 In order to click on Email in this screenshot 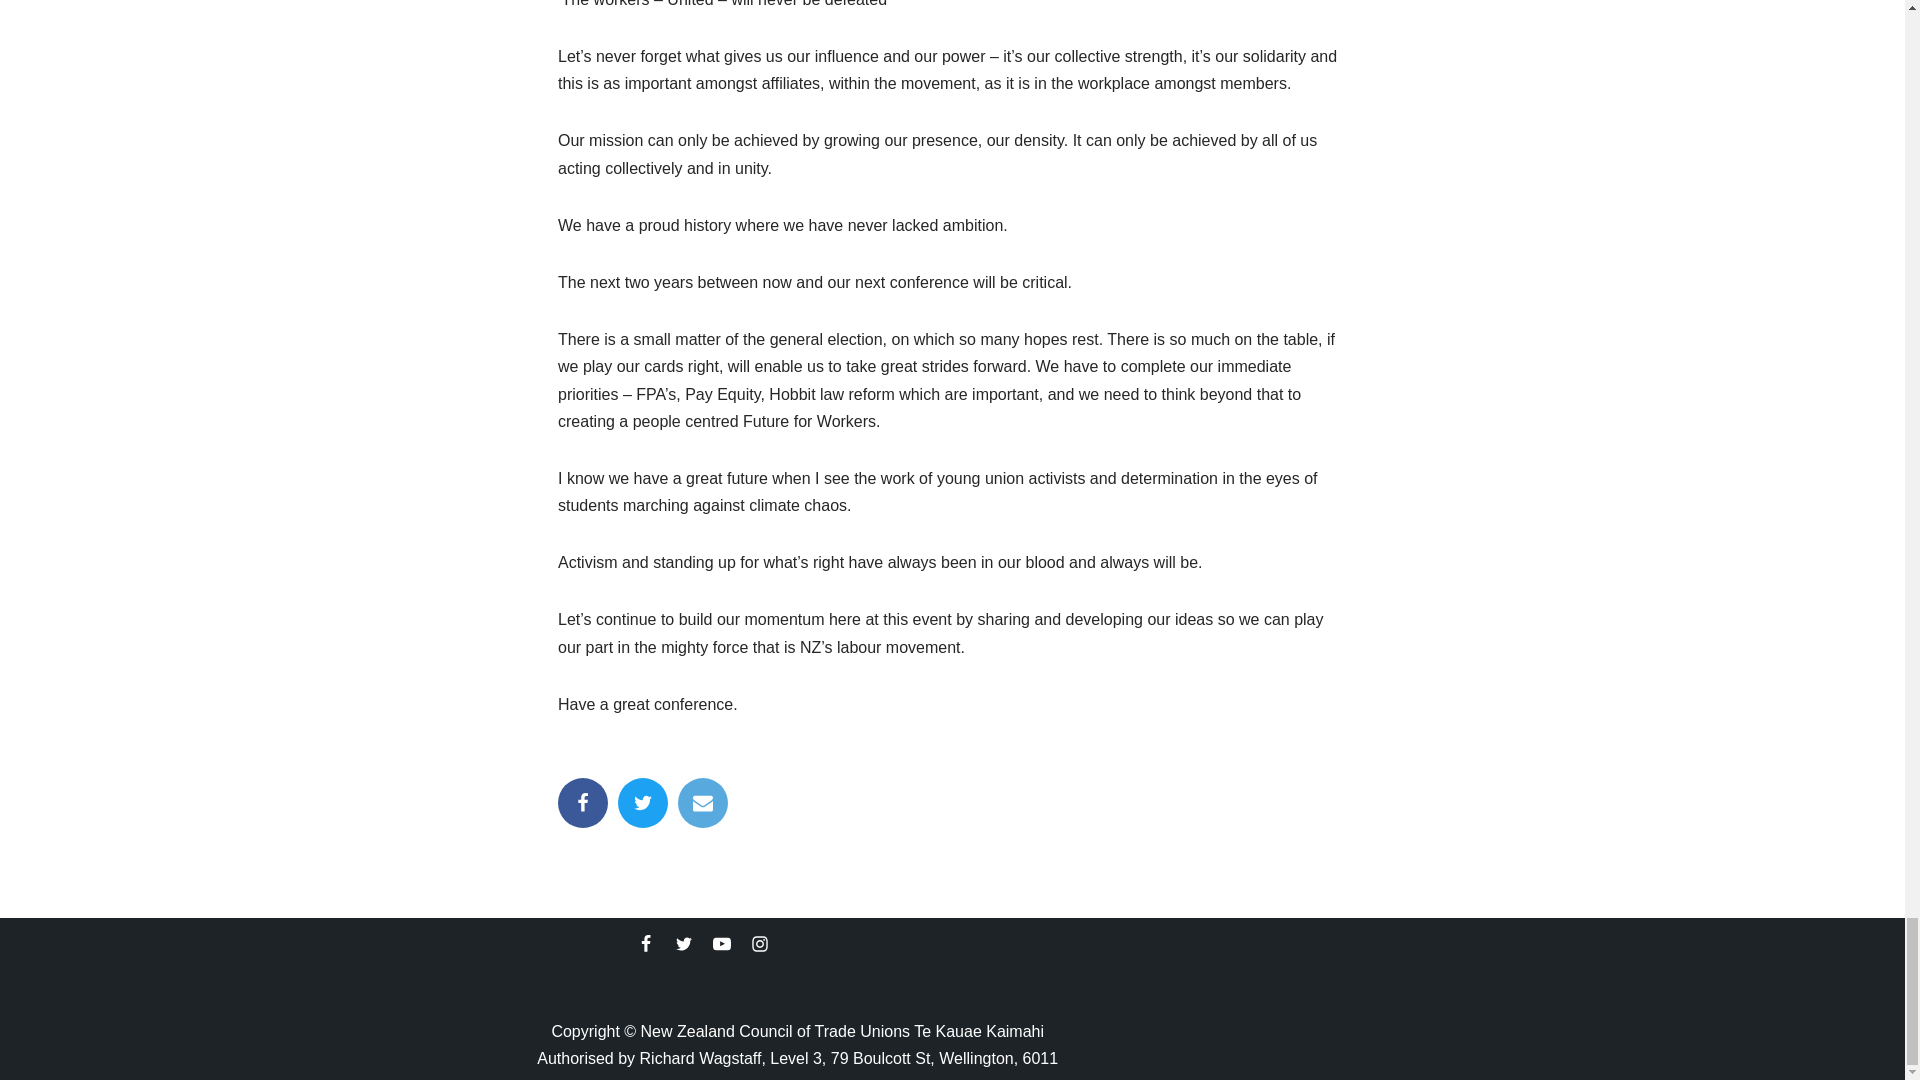, I will do `click(702, 802)`.